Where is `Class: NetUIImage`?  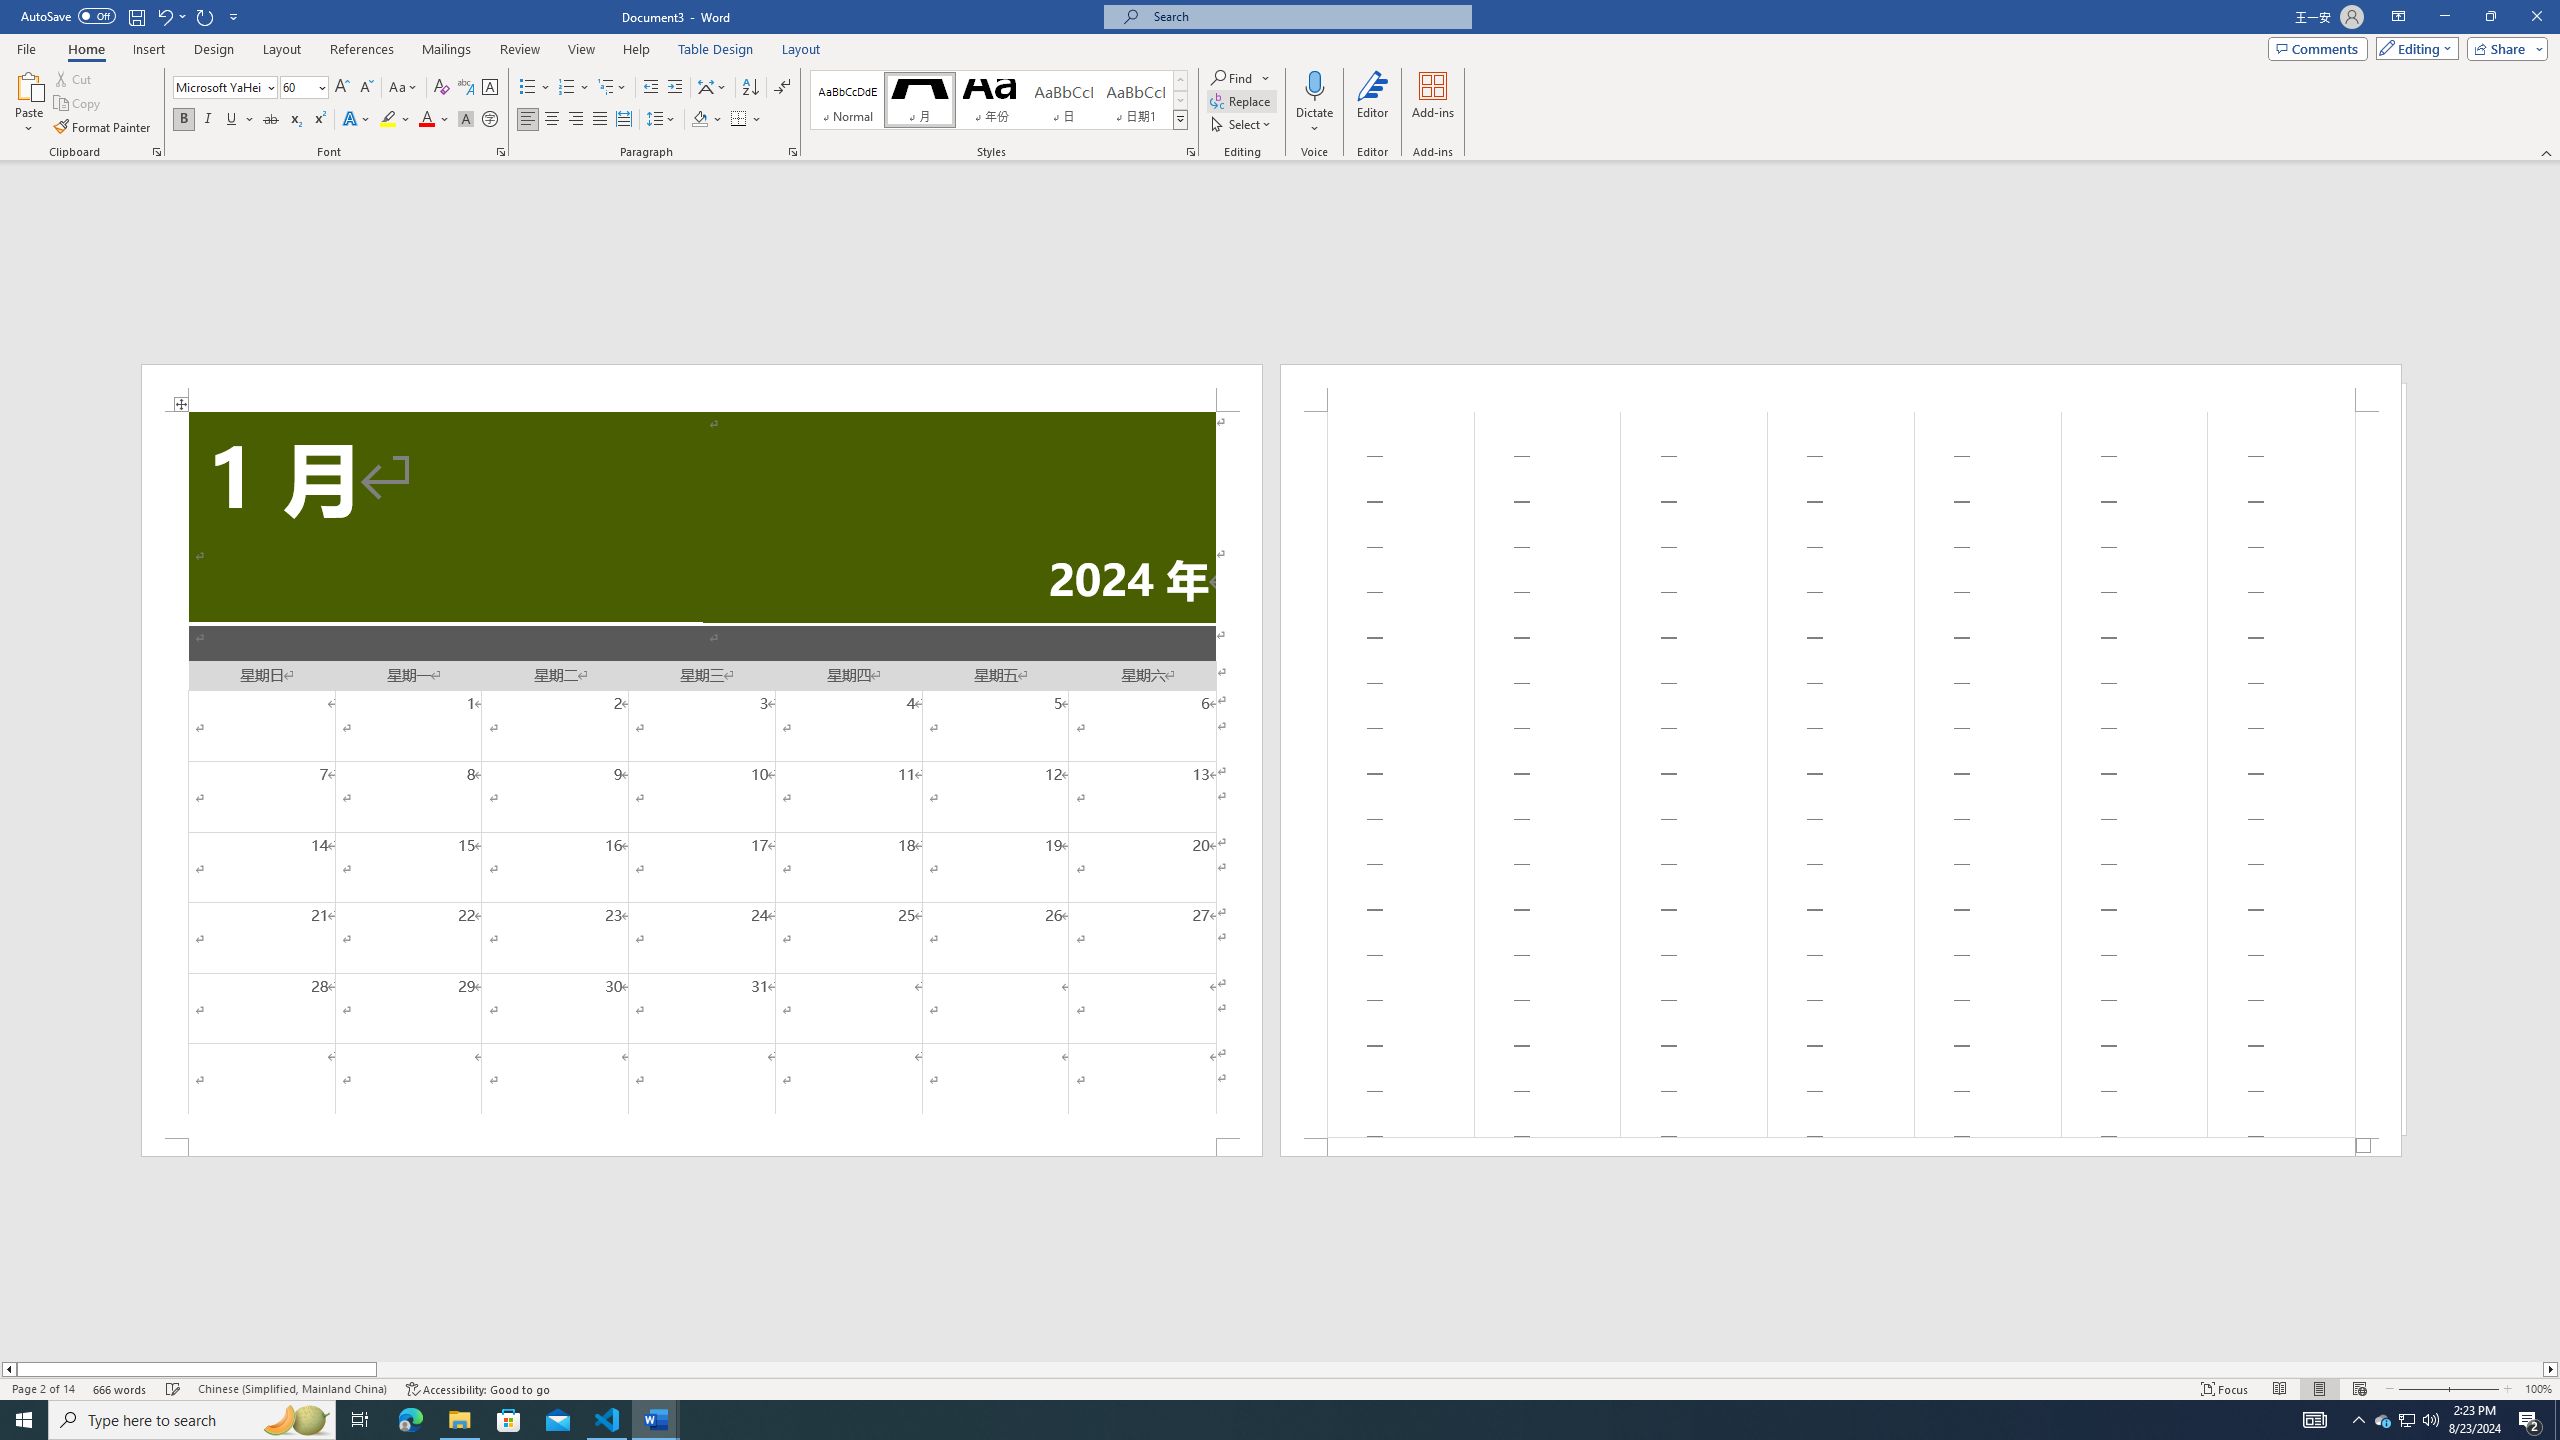 Class: NetUIImage is located at coordinates (1181, 120).